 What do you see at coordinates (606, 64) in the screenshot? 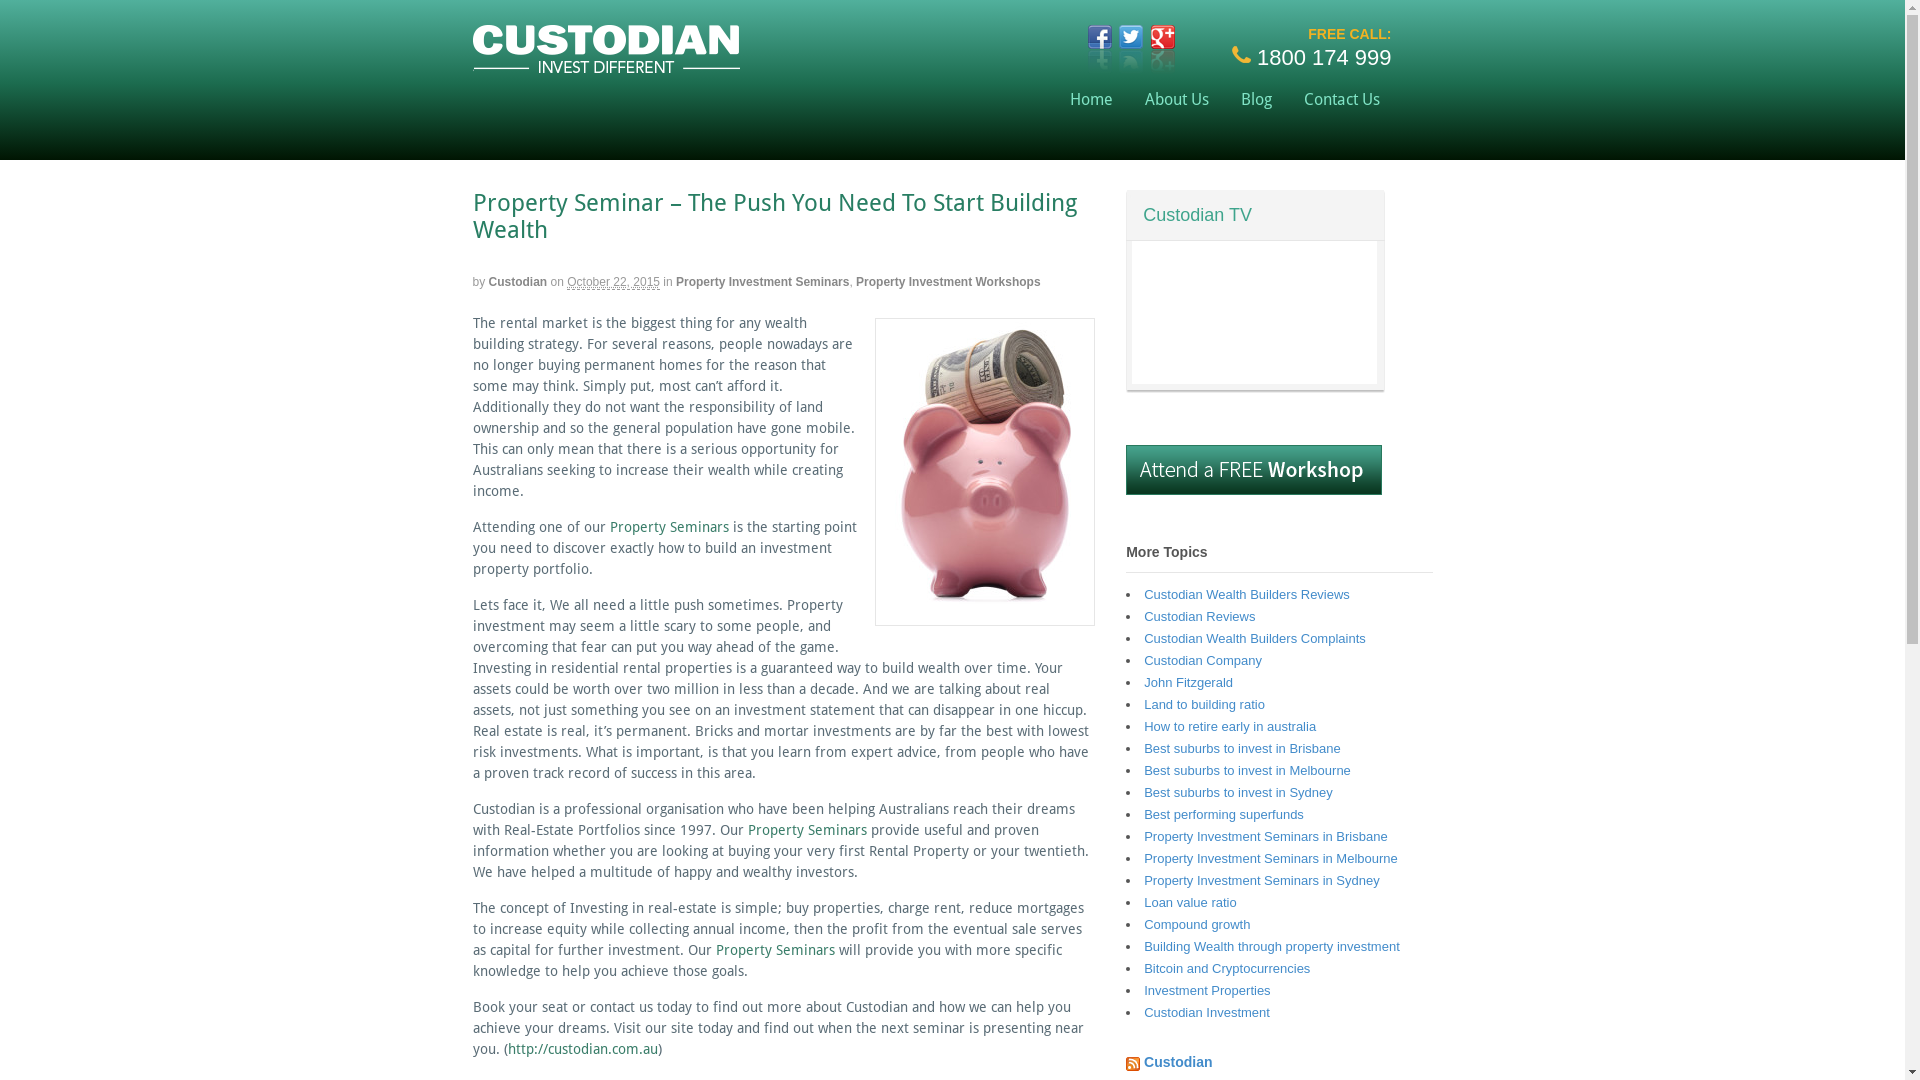
I see `Property Investment` at bounding box center [606, 64].